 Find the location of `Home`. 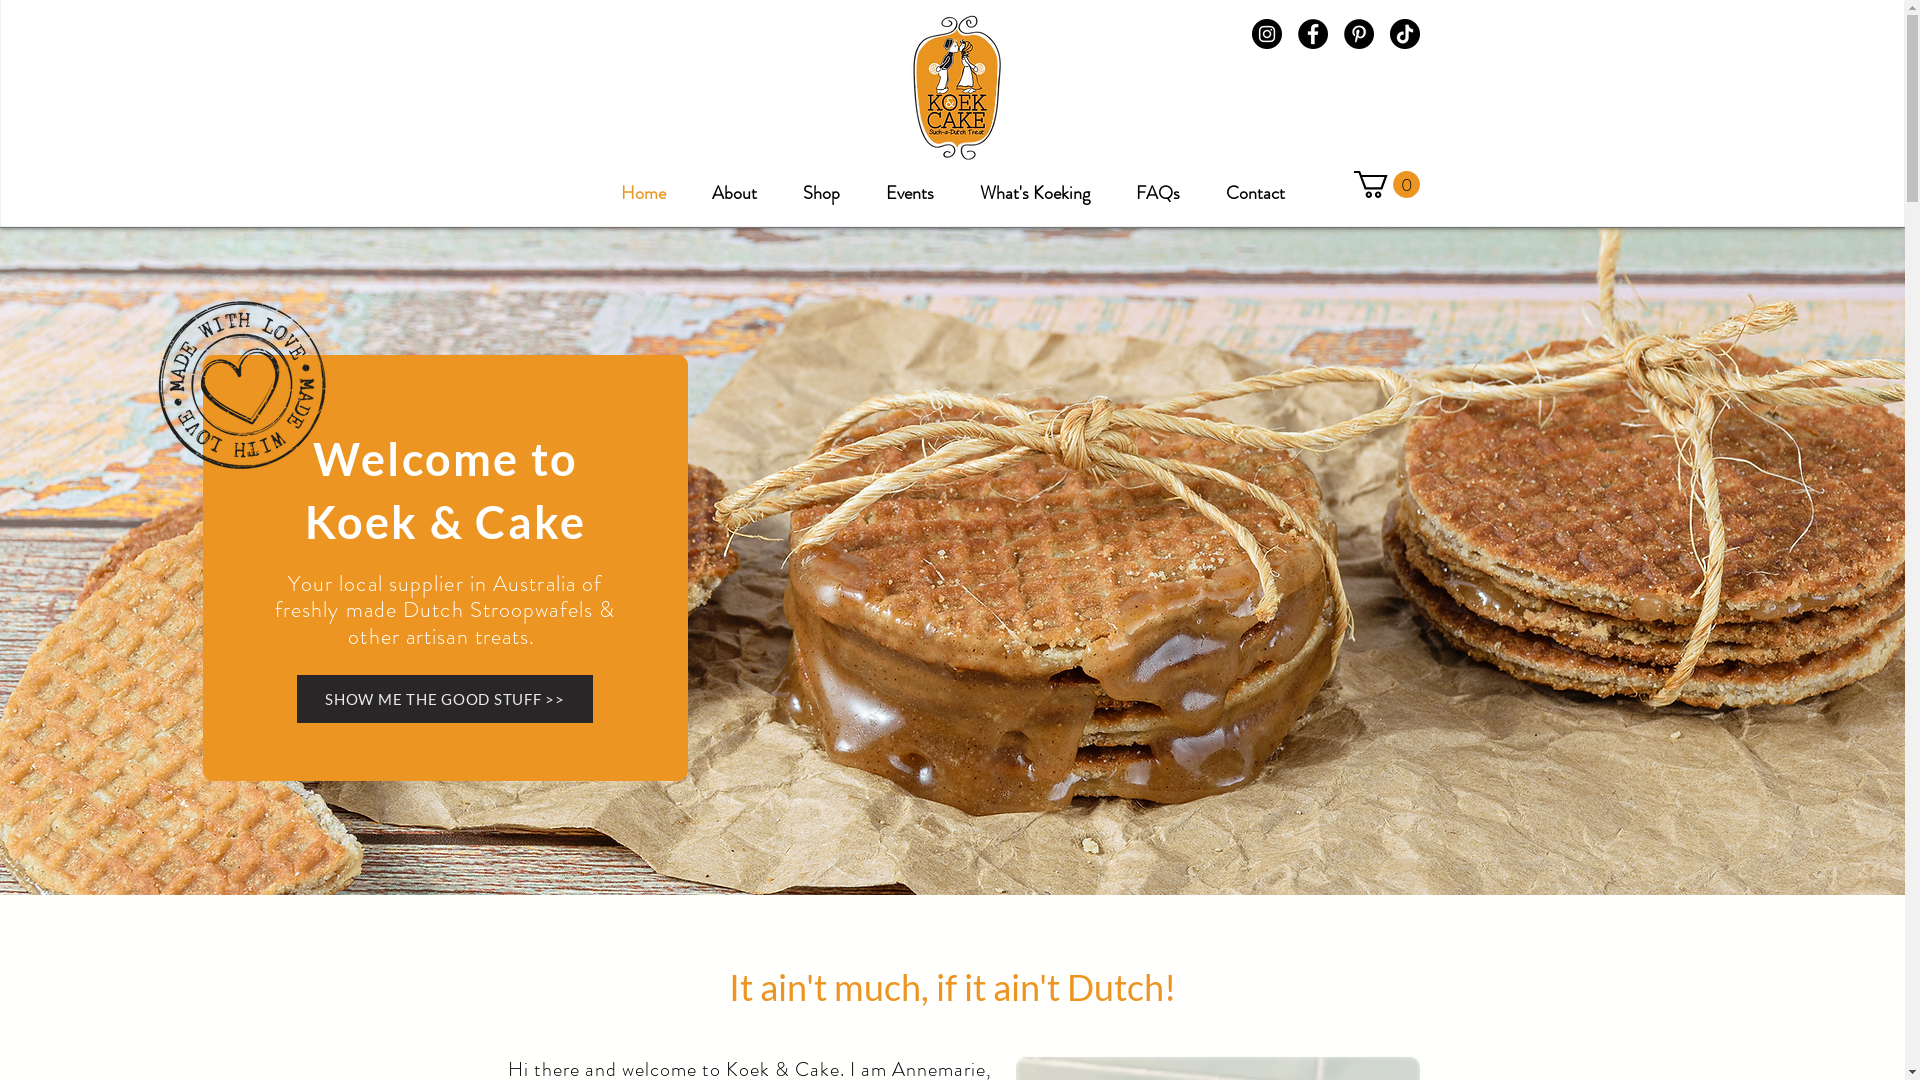

Home is located at coordinates (644, 184).